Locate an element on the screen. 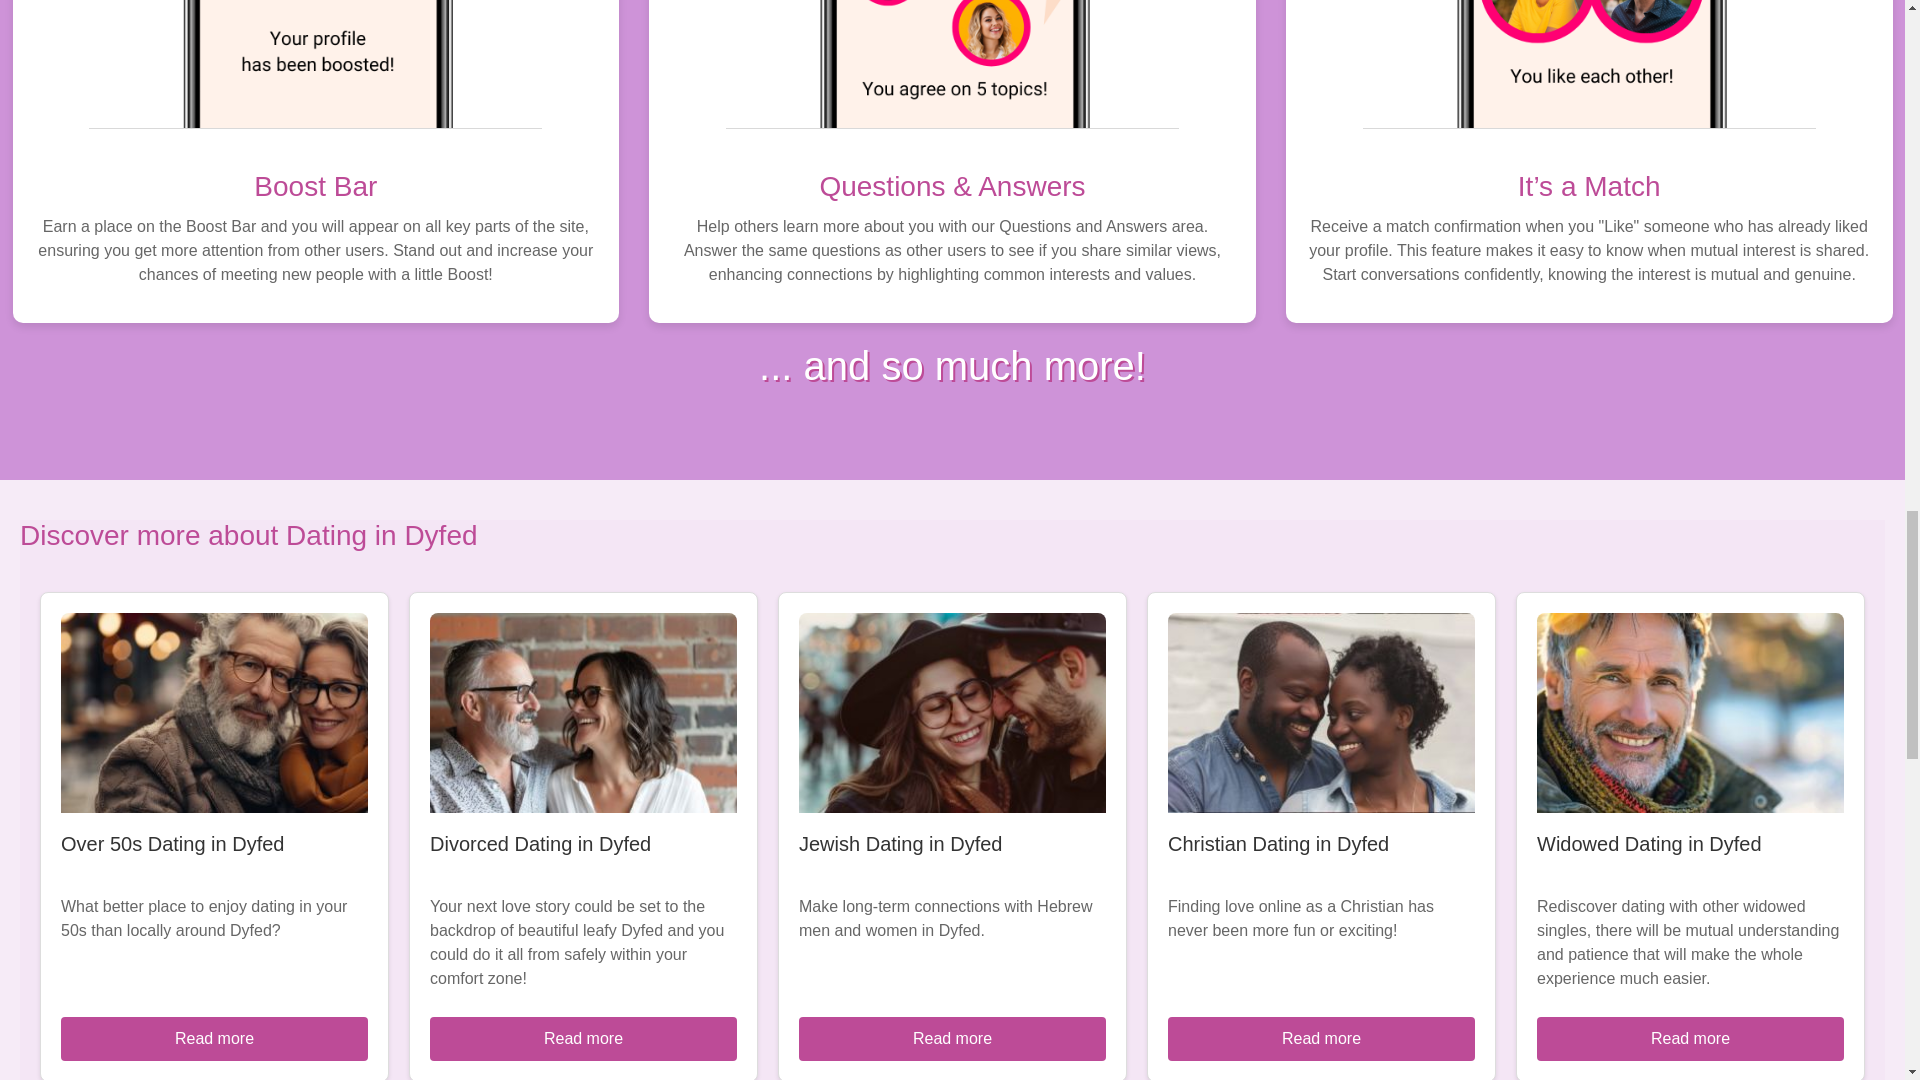  Read more is located at coordinates (1690, 1038).